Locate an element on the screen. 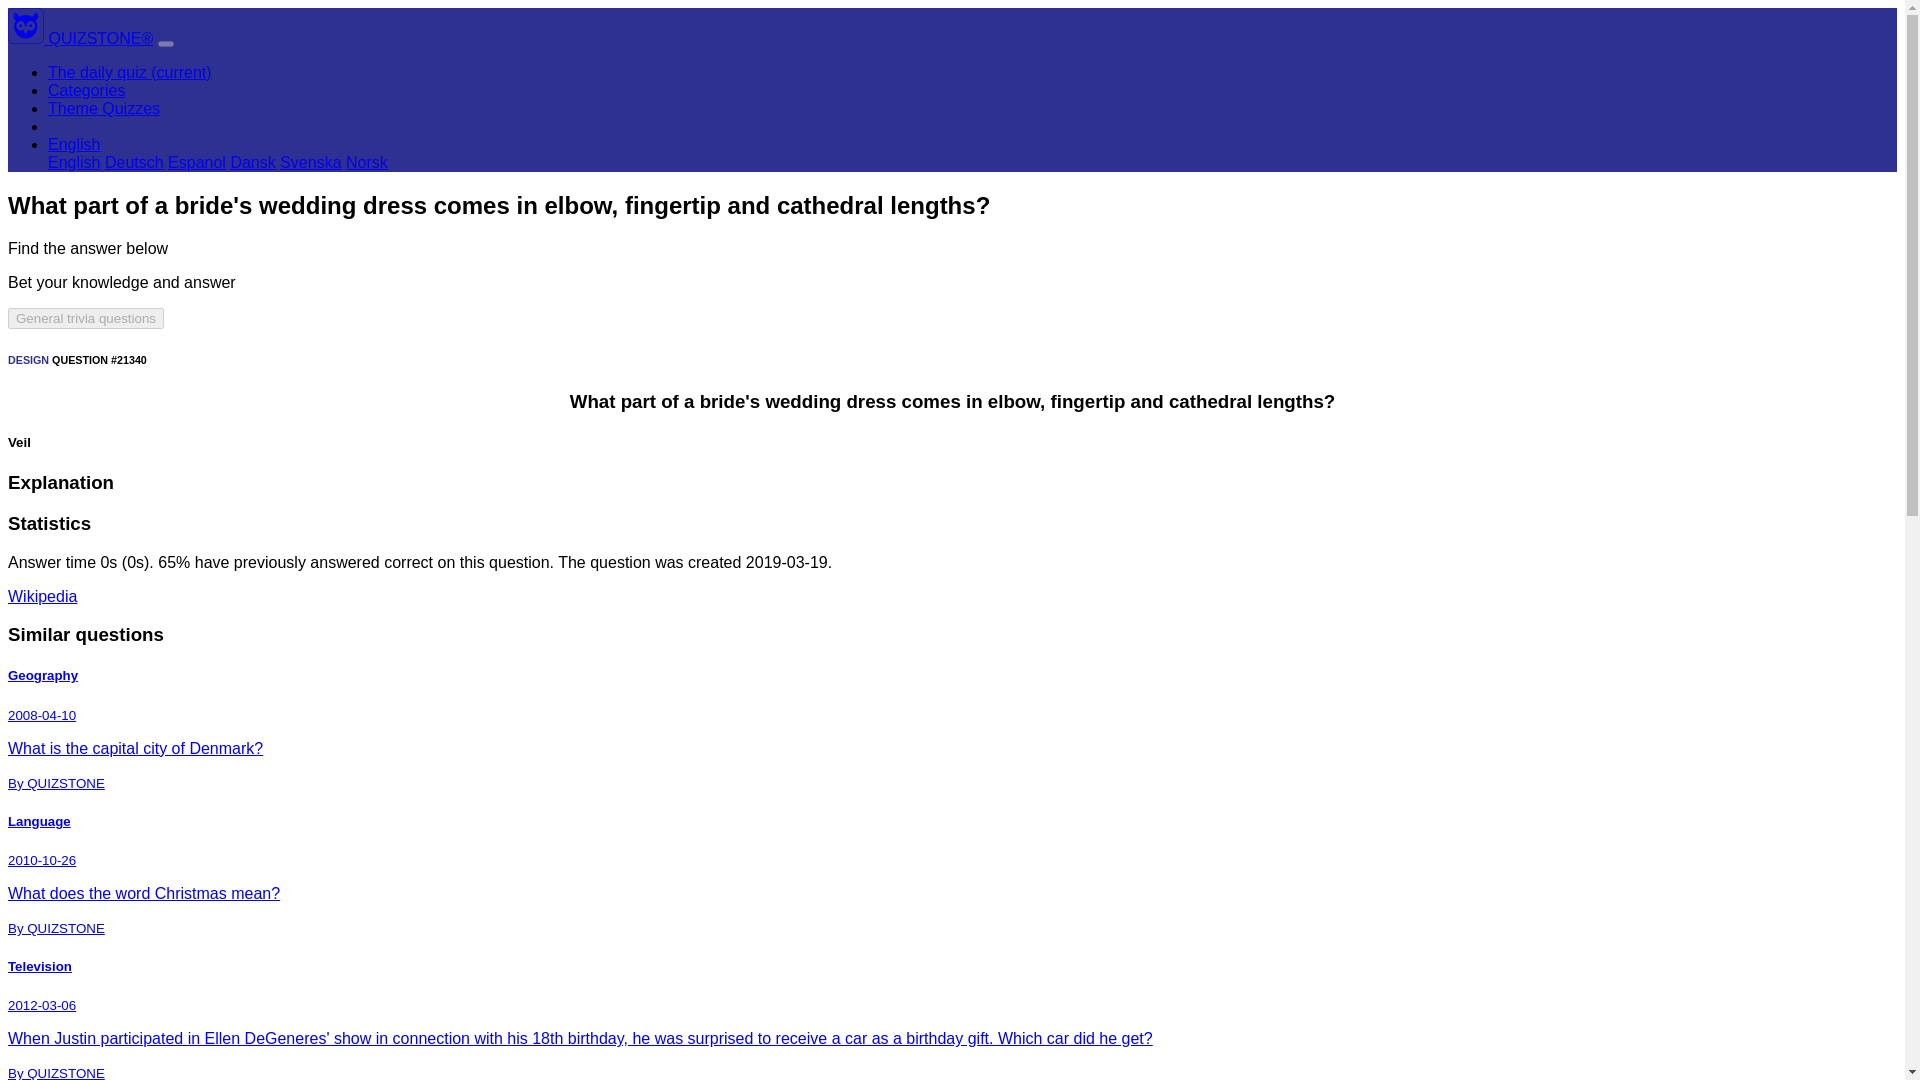 The width and height of the screenshot is (1920, 1080). QUIZSTONE is located at coordinates (26, 26).